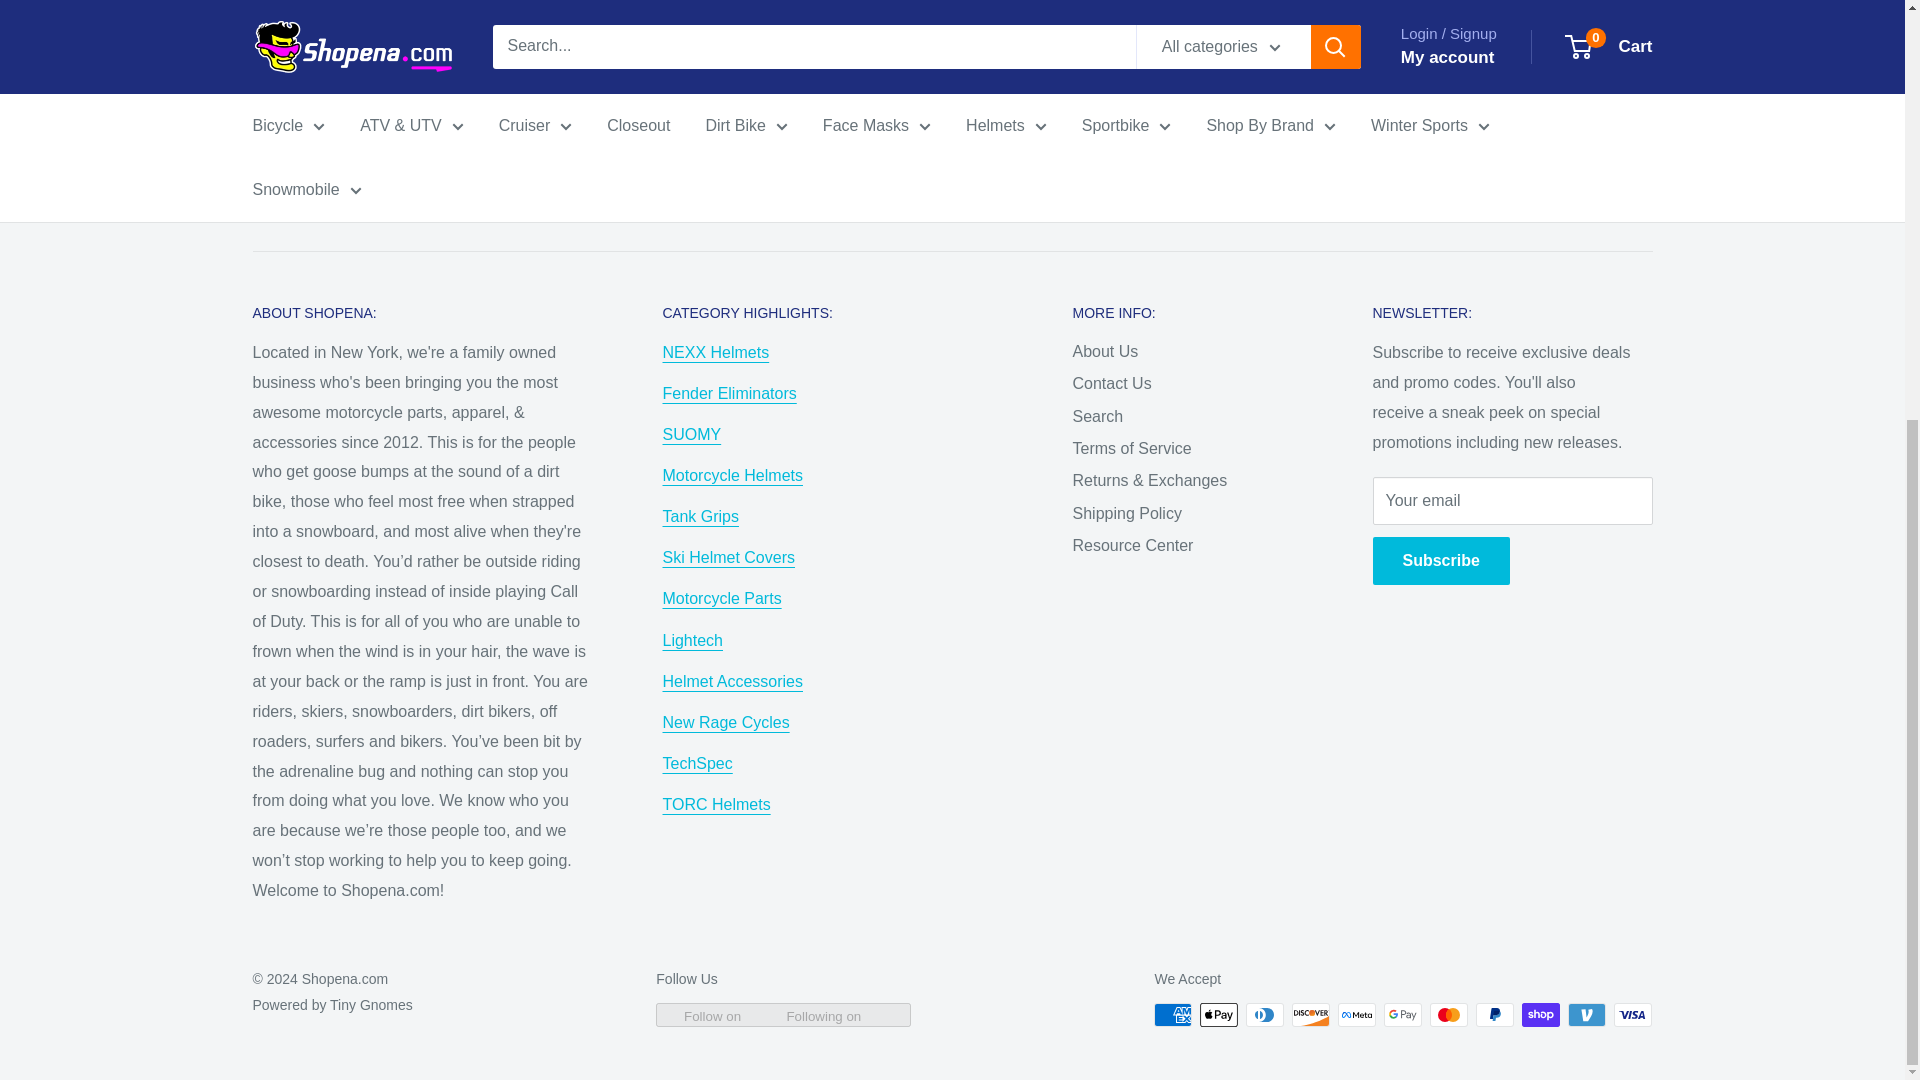 This screenshot has width=1920, height=1080. What do you see at coordinates (696, 763) in the screenshot?
I see `TechSpec` at bounding box center [696, 763].